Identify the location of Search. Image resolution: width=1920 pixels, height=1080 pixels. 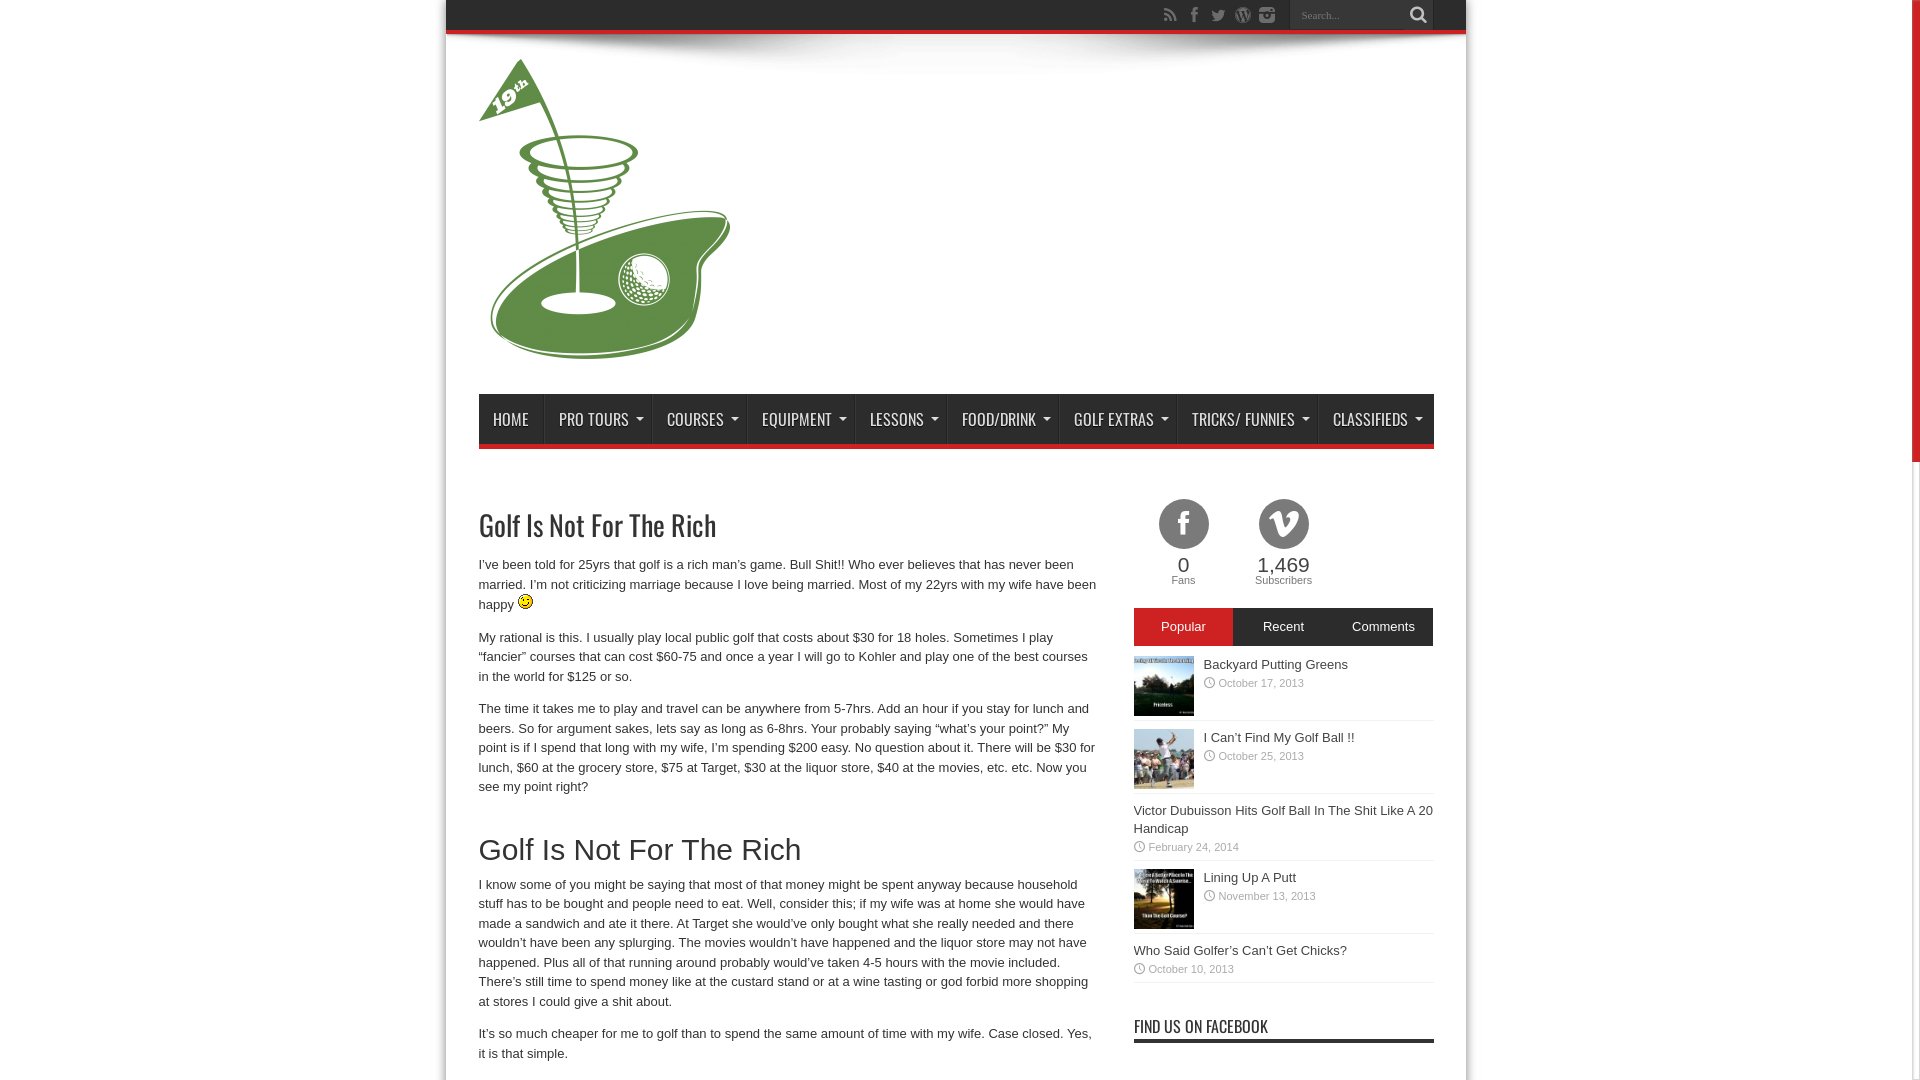
(1419, 15).